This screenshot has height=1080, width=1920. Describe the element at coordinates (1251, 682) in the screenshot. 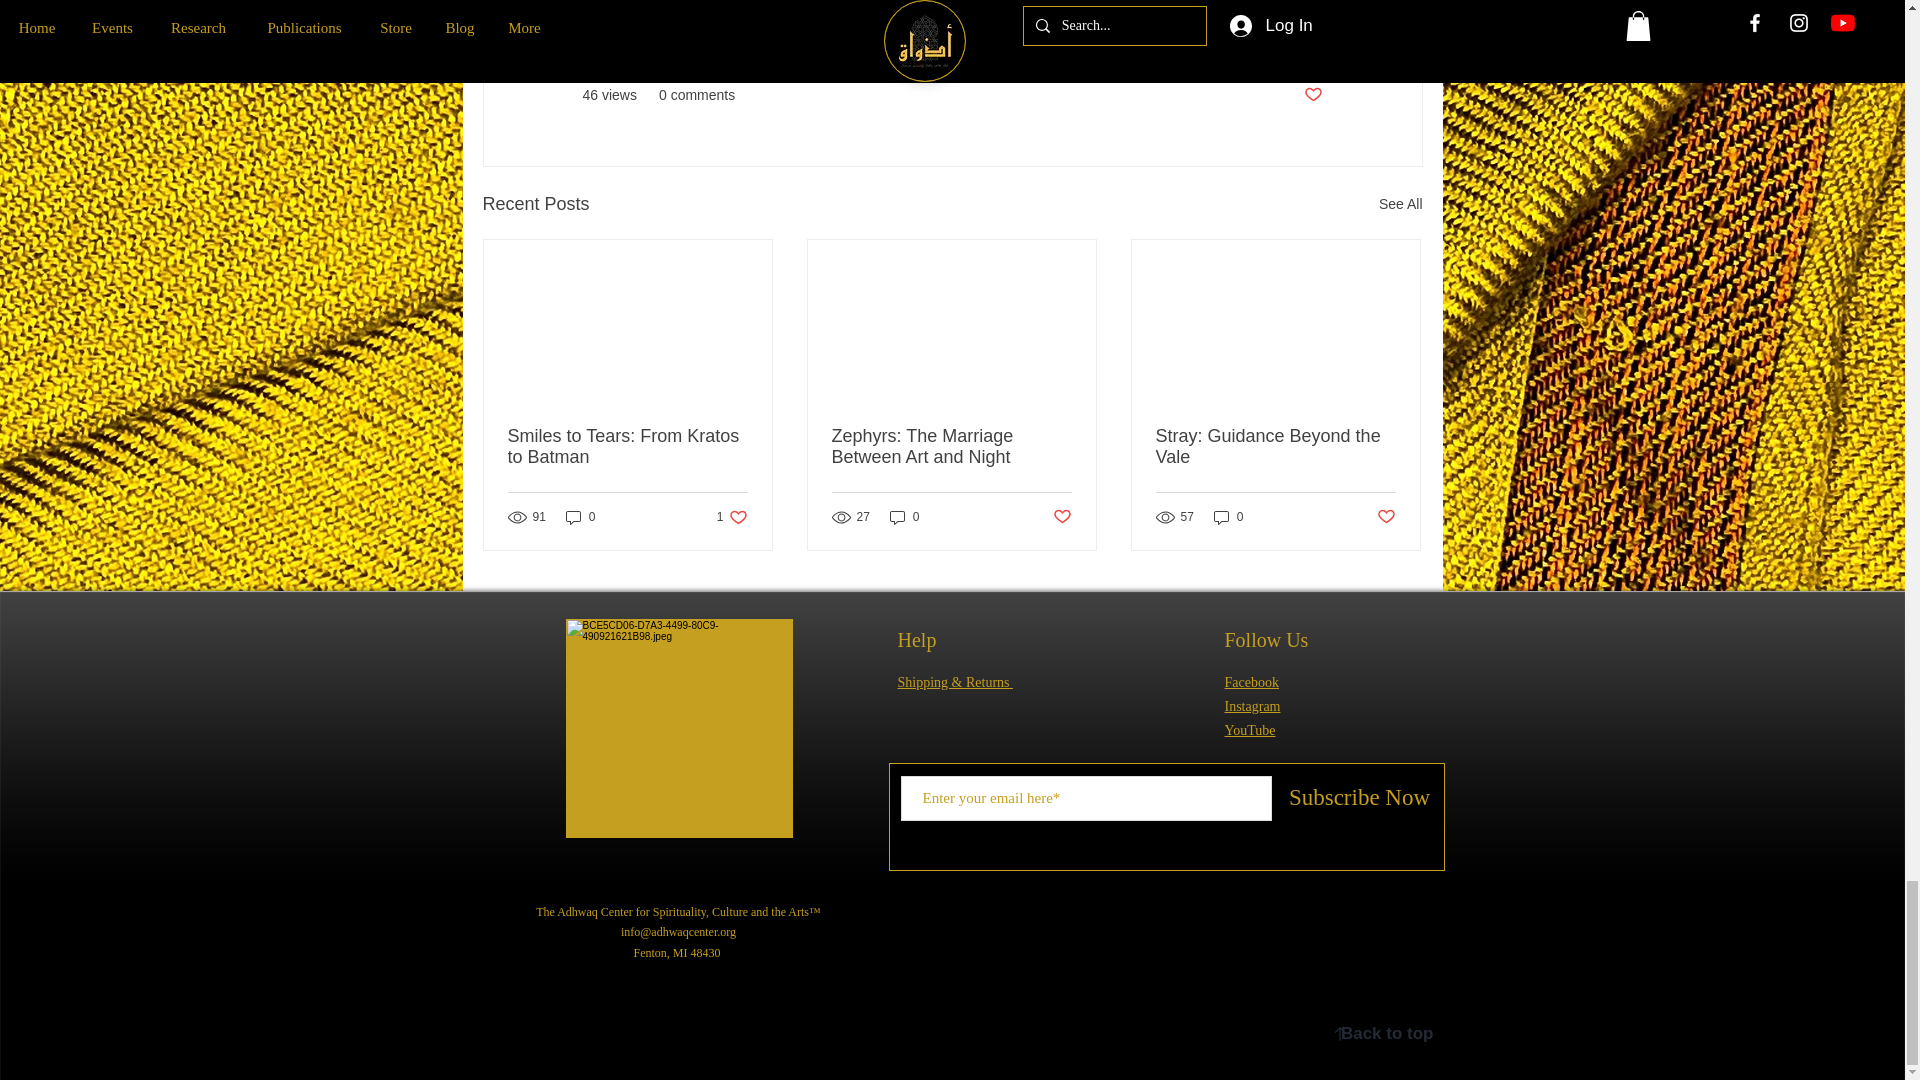

I see `Smiles to Tears: From Kratos to Batman` at that location.